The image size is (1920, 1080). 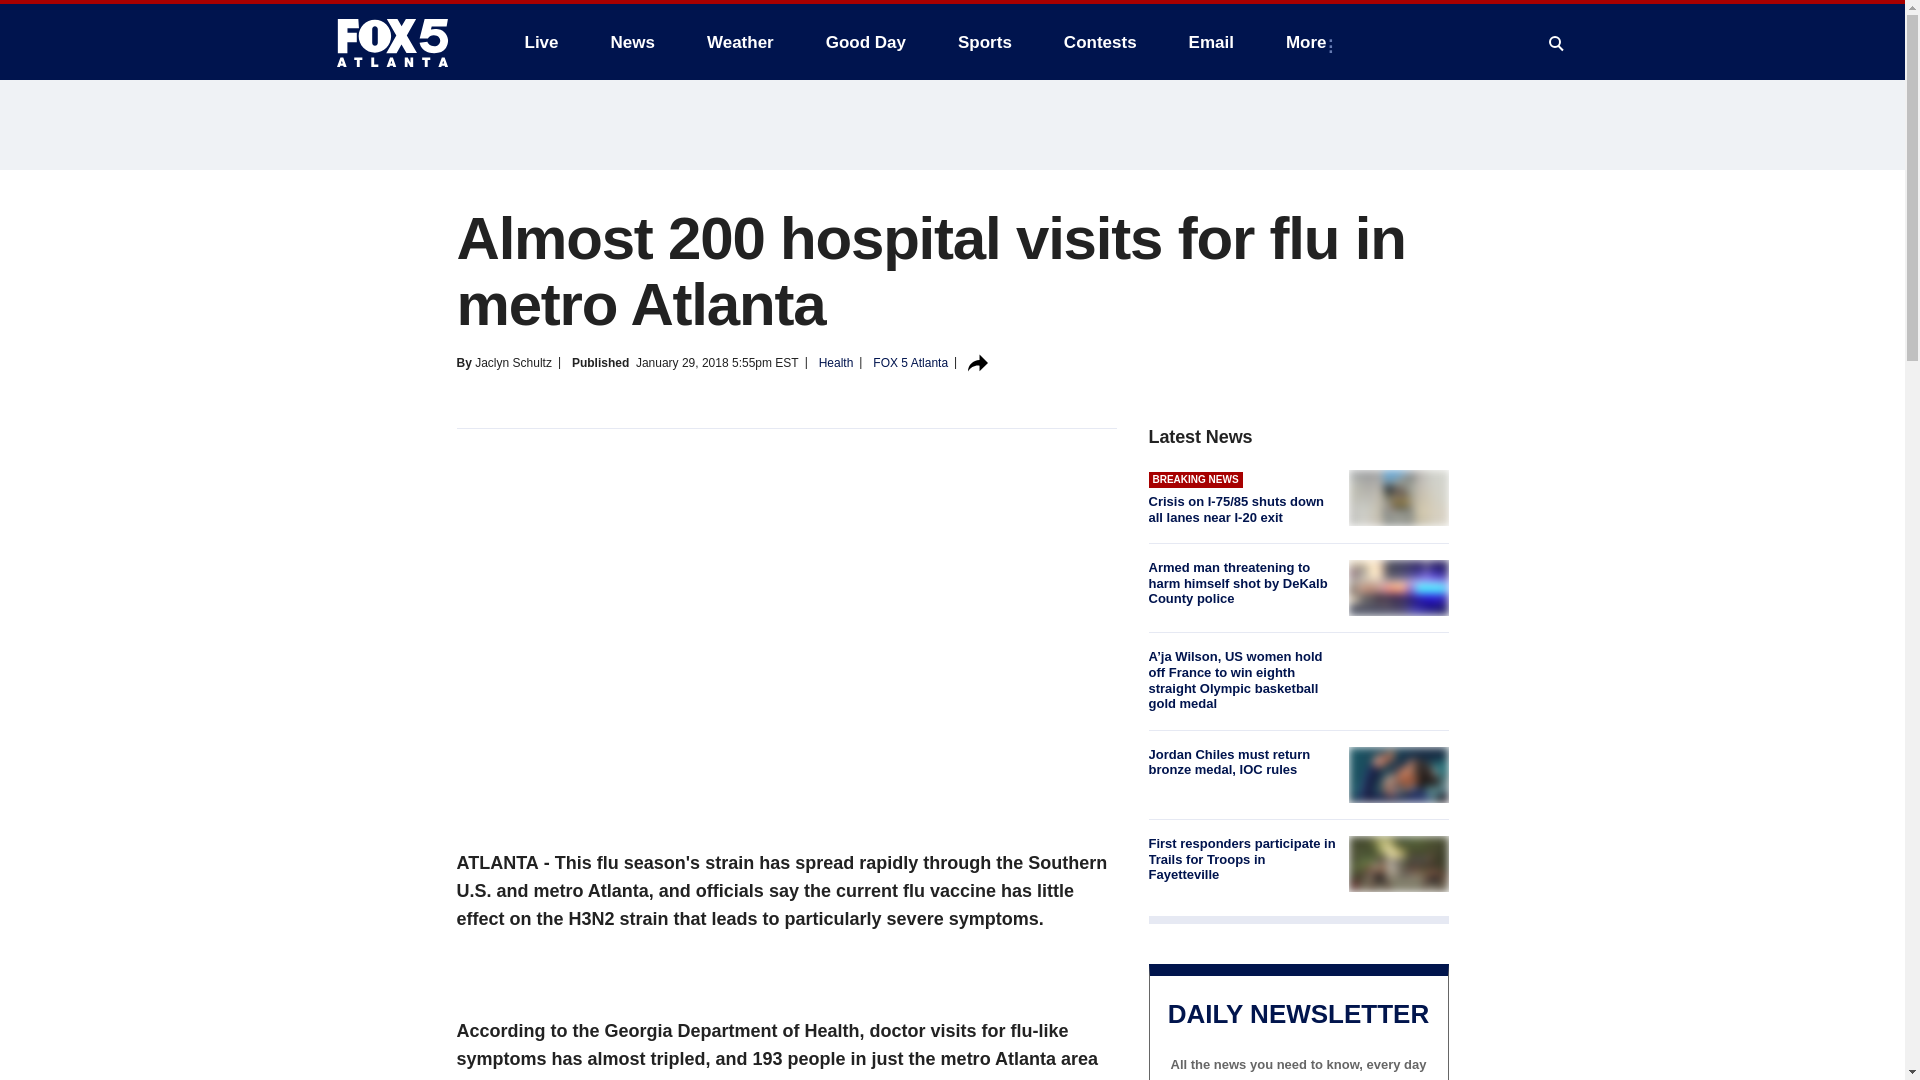 I want to click on Weather, so click(x=740, y=42).